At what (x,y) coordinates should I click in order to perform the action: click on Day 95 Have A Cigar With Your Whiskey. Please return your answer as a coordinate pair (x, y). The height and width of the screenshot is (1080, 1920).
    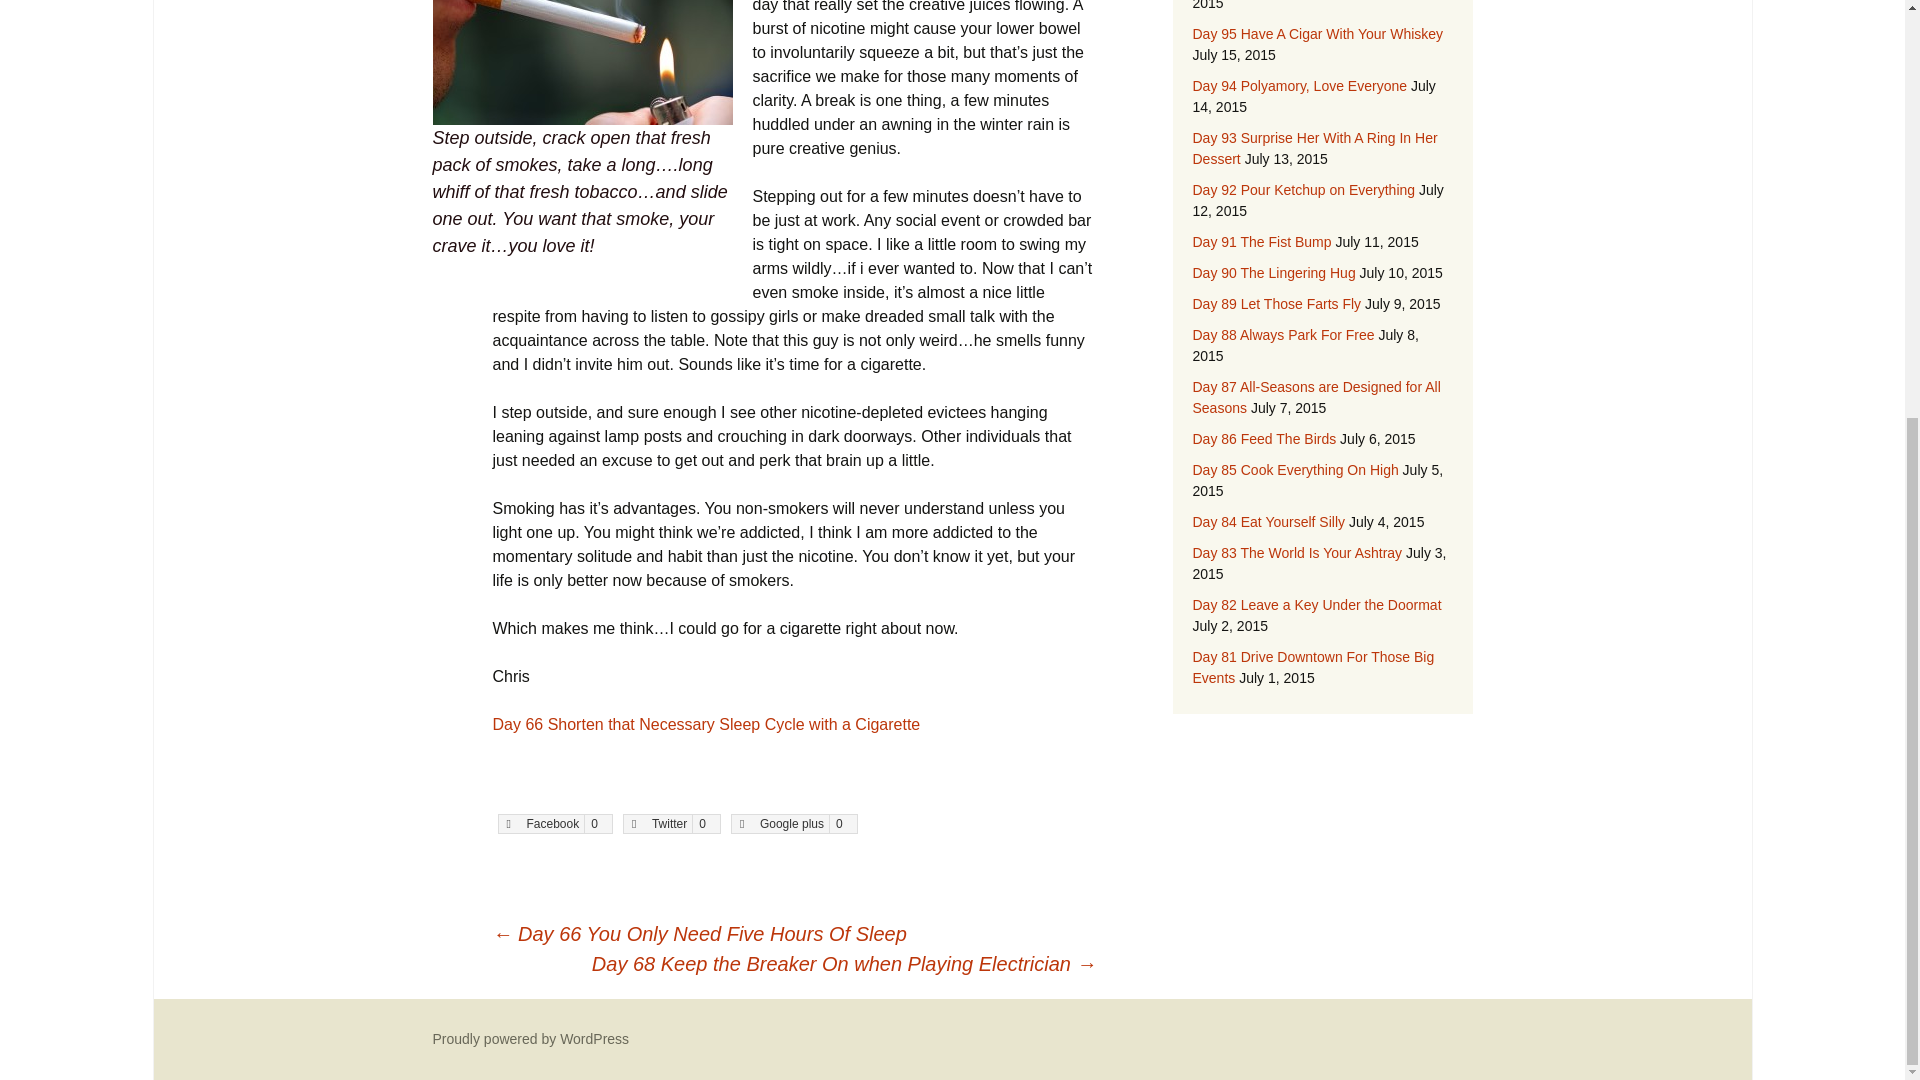
    Looking at the image, I should click on (1318, 34).